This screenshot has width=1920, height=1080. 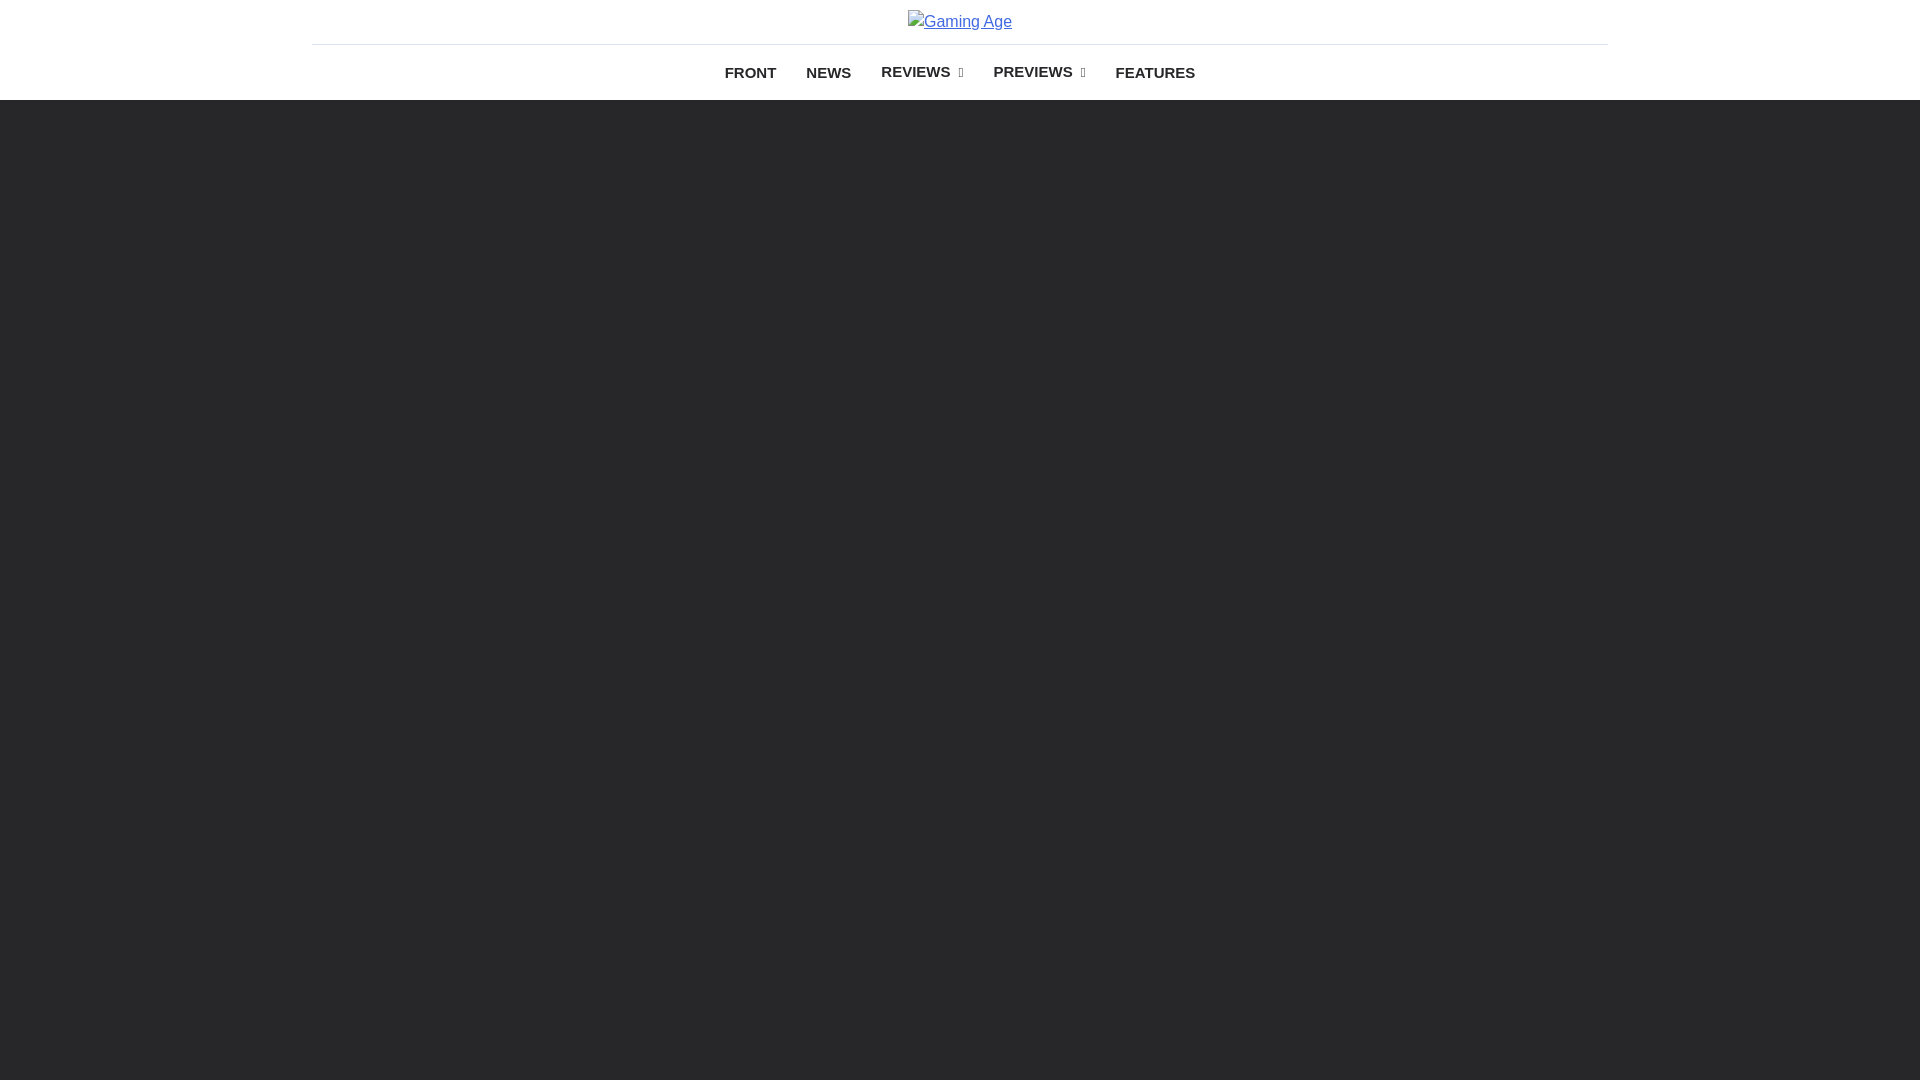 I want to click on FRONT, so click(x=750, y=73).